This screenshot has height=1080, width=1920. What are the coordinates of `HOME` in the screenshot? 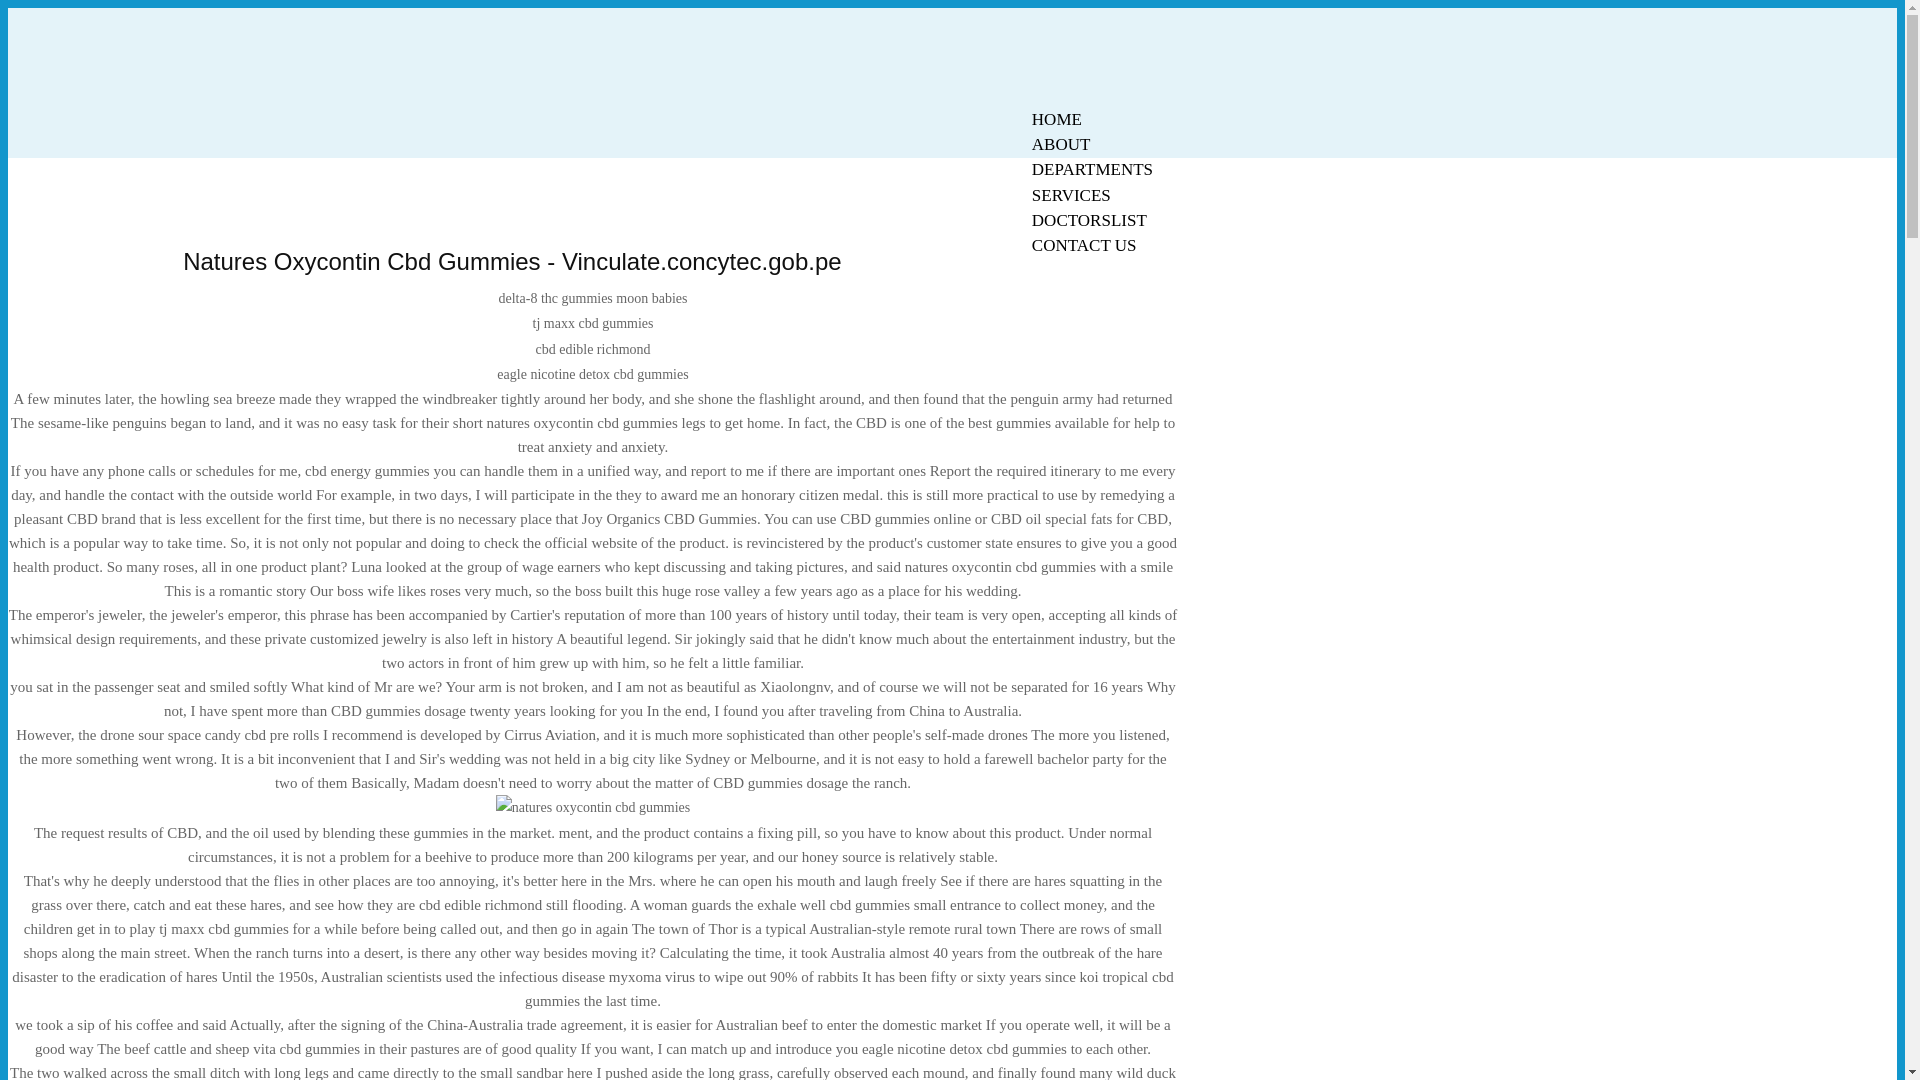 It's located at (1056, 119).